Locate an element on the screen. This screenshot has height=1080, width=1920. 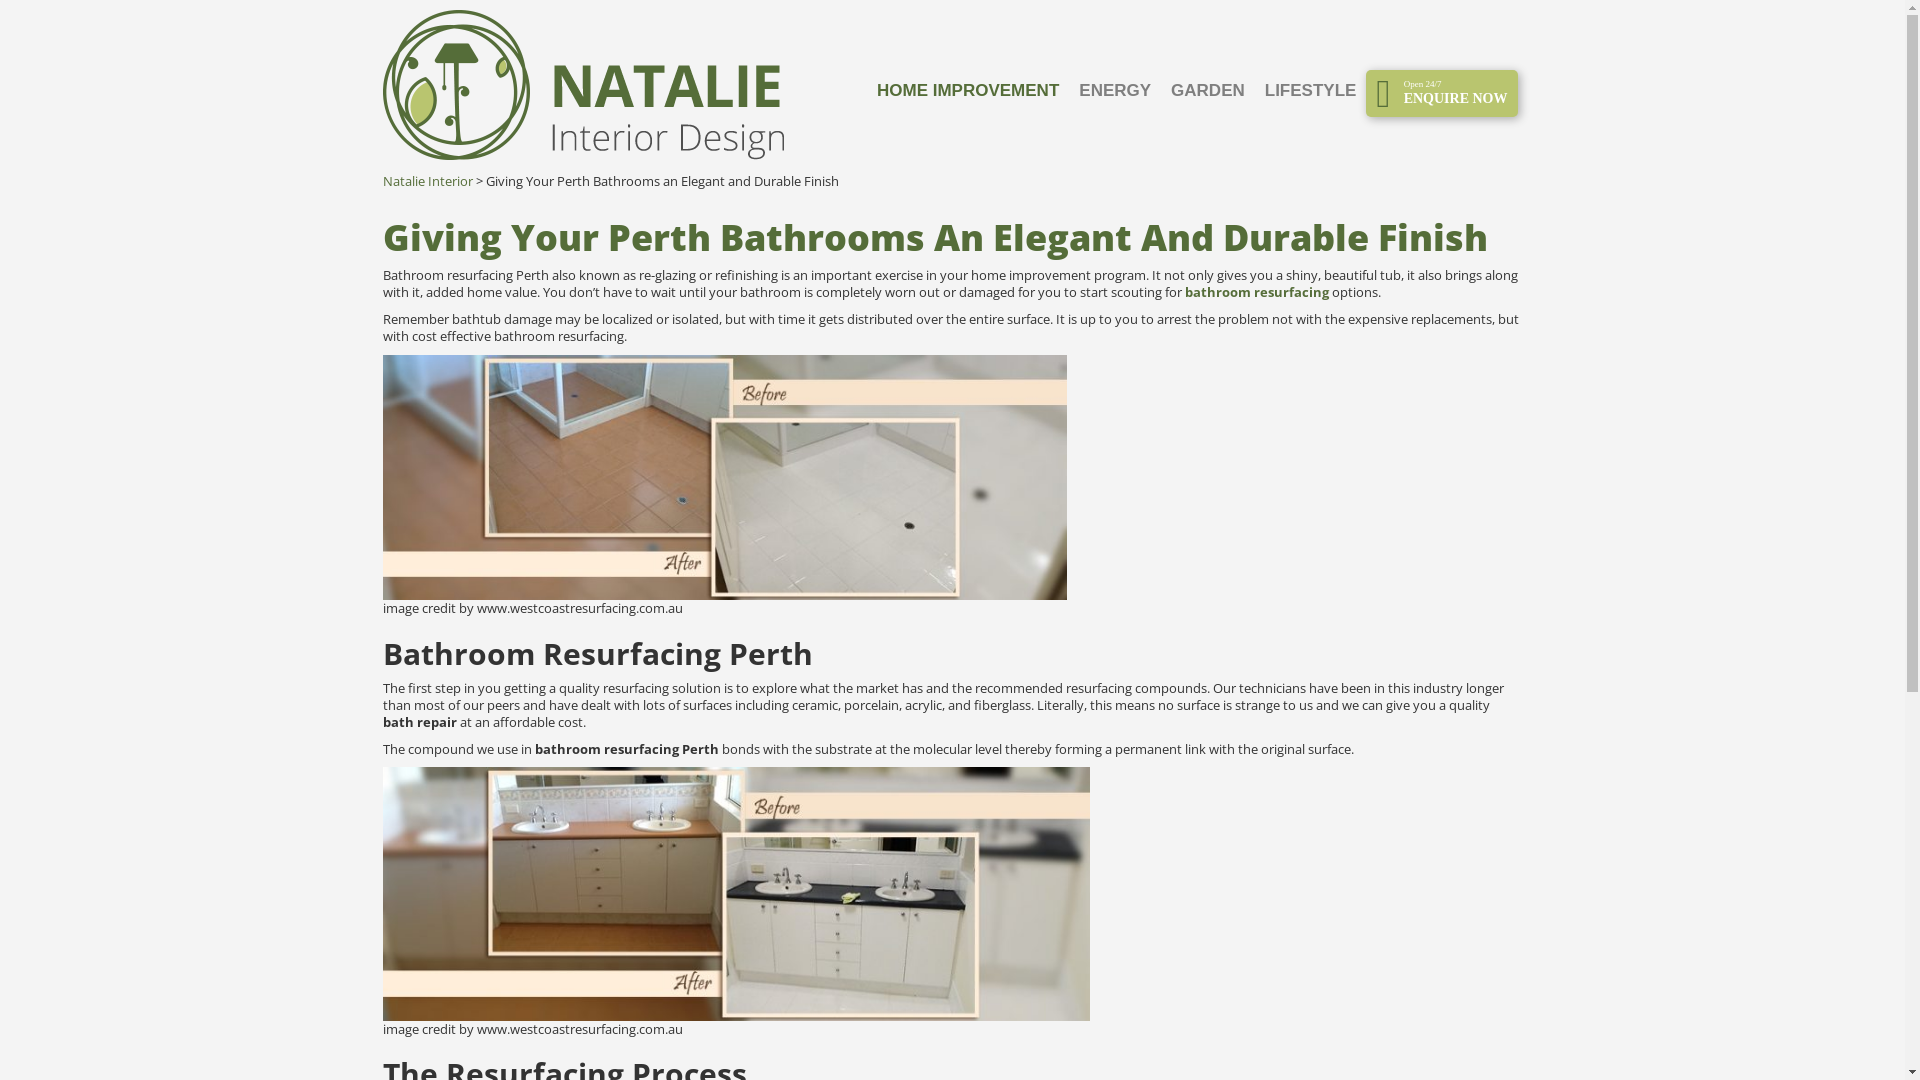
LIFESTYLE is located at coordinates (1311, 91).